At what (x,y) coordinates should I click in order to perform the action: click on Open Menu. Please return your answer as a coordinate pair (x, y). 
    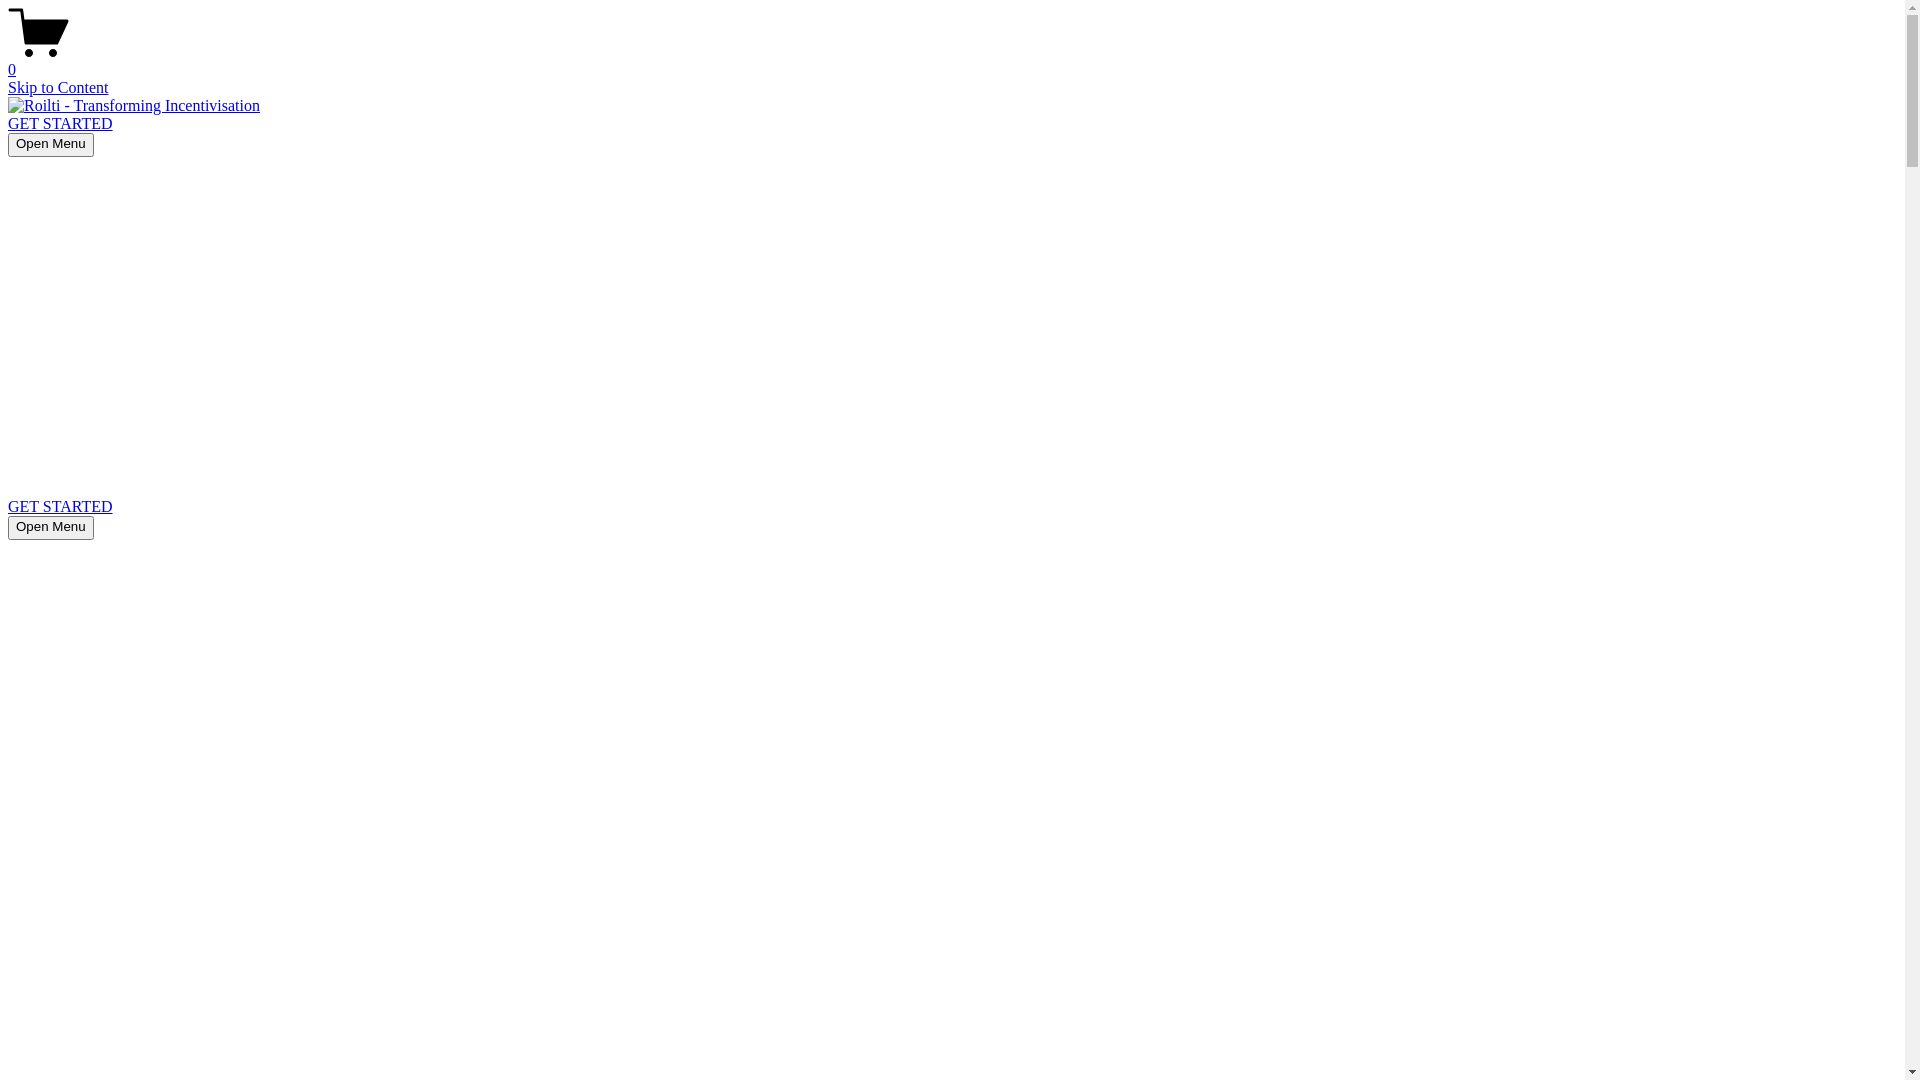
    Looking at the image, I should click on (51, 528).